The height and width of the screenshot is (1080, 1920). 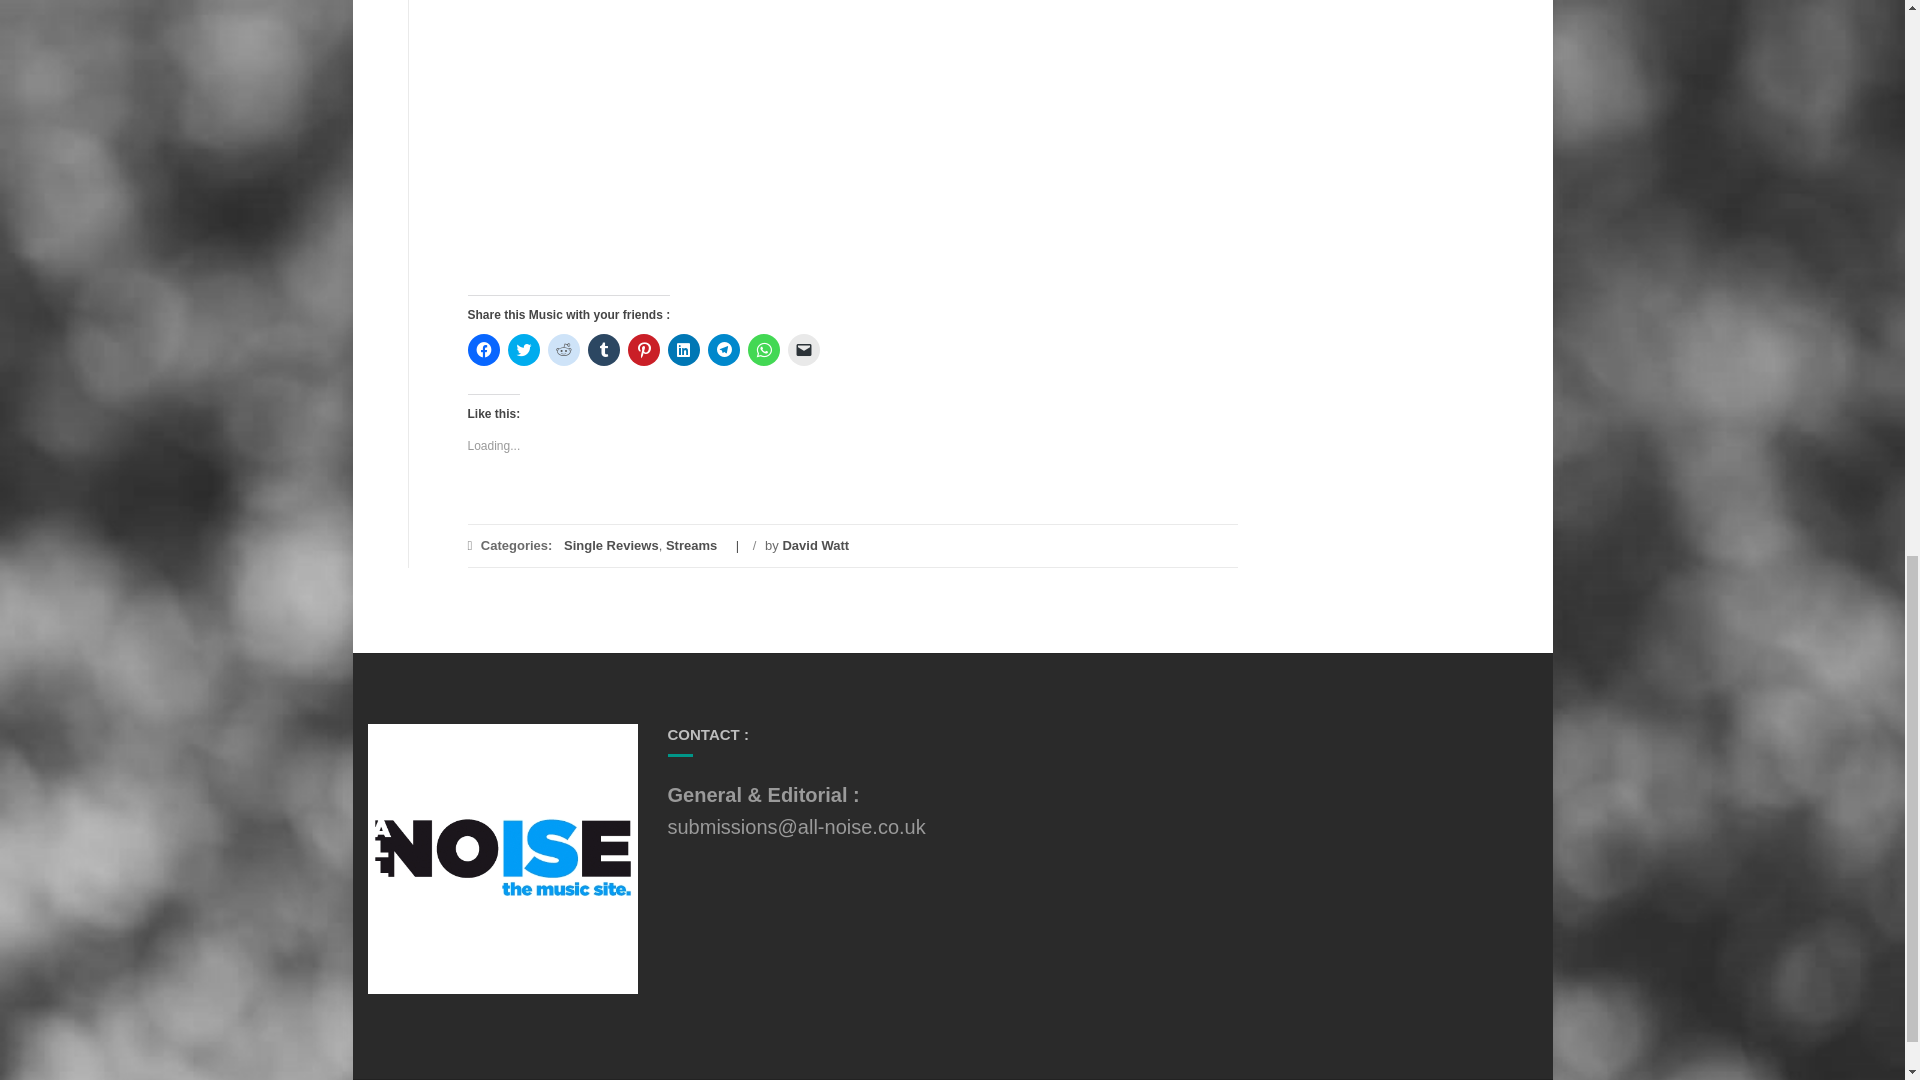 What do you see at coordinates (484, 350) in the screenshot?
I see `Click to share on Facebook` at bounding box center [484, 350].